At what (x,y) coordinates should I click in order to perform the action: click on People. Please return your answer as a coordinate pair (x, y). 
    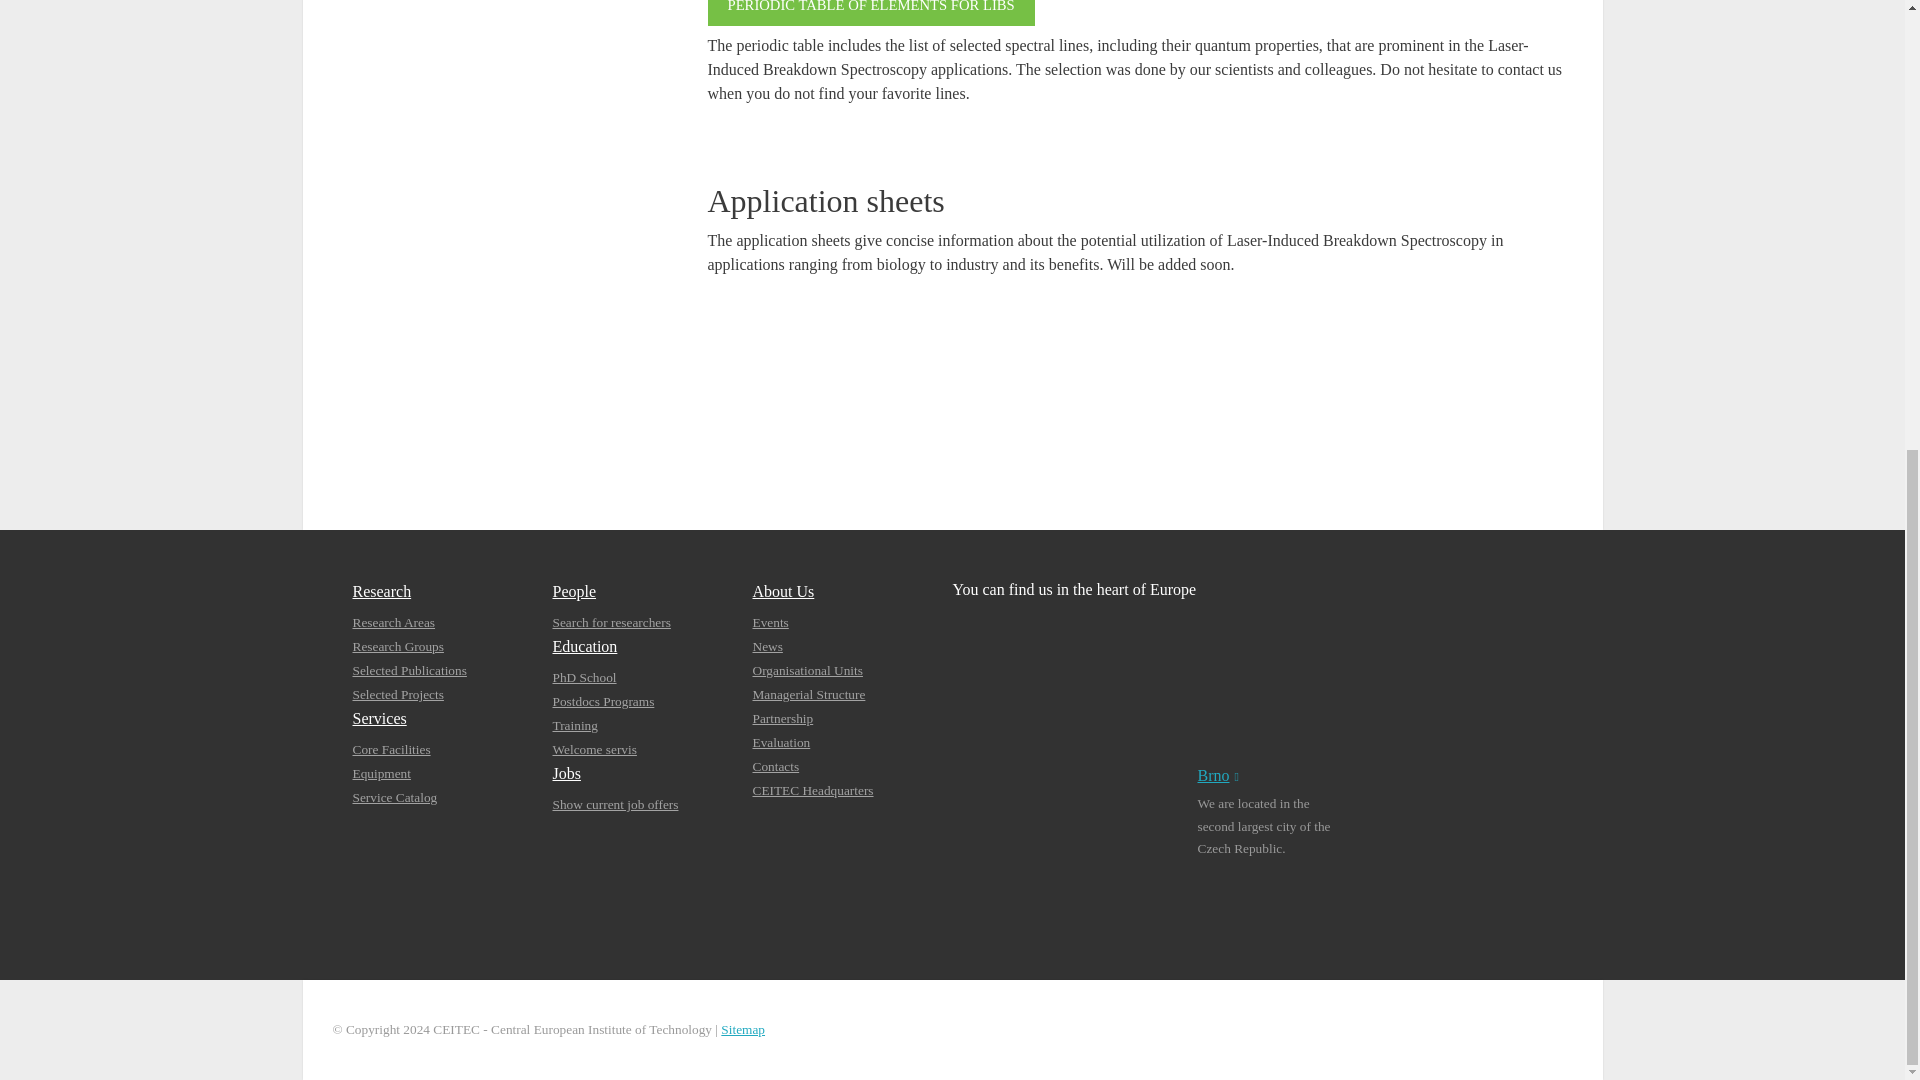
    Looking at the image, I should click on (574, 592).